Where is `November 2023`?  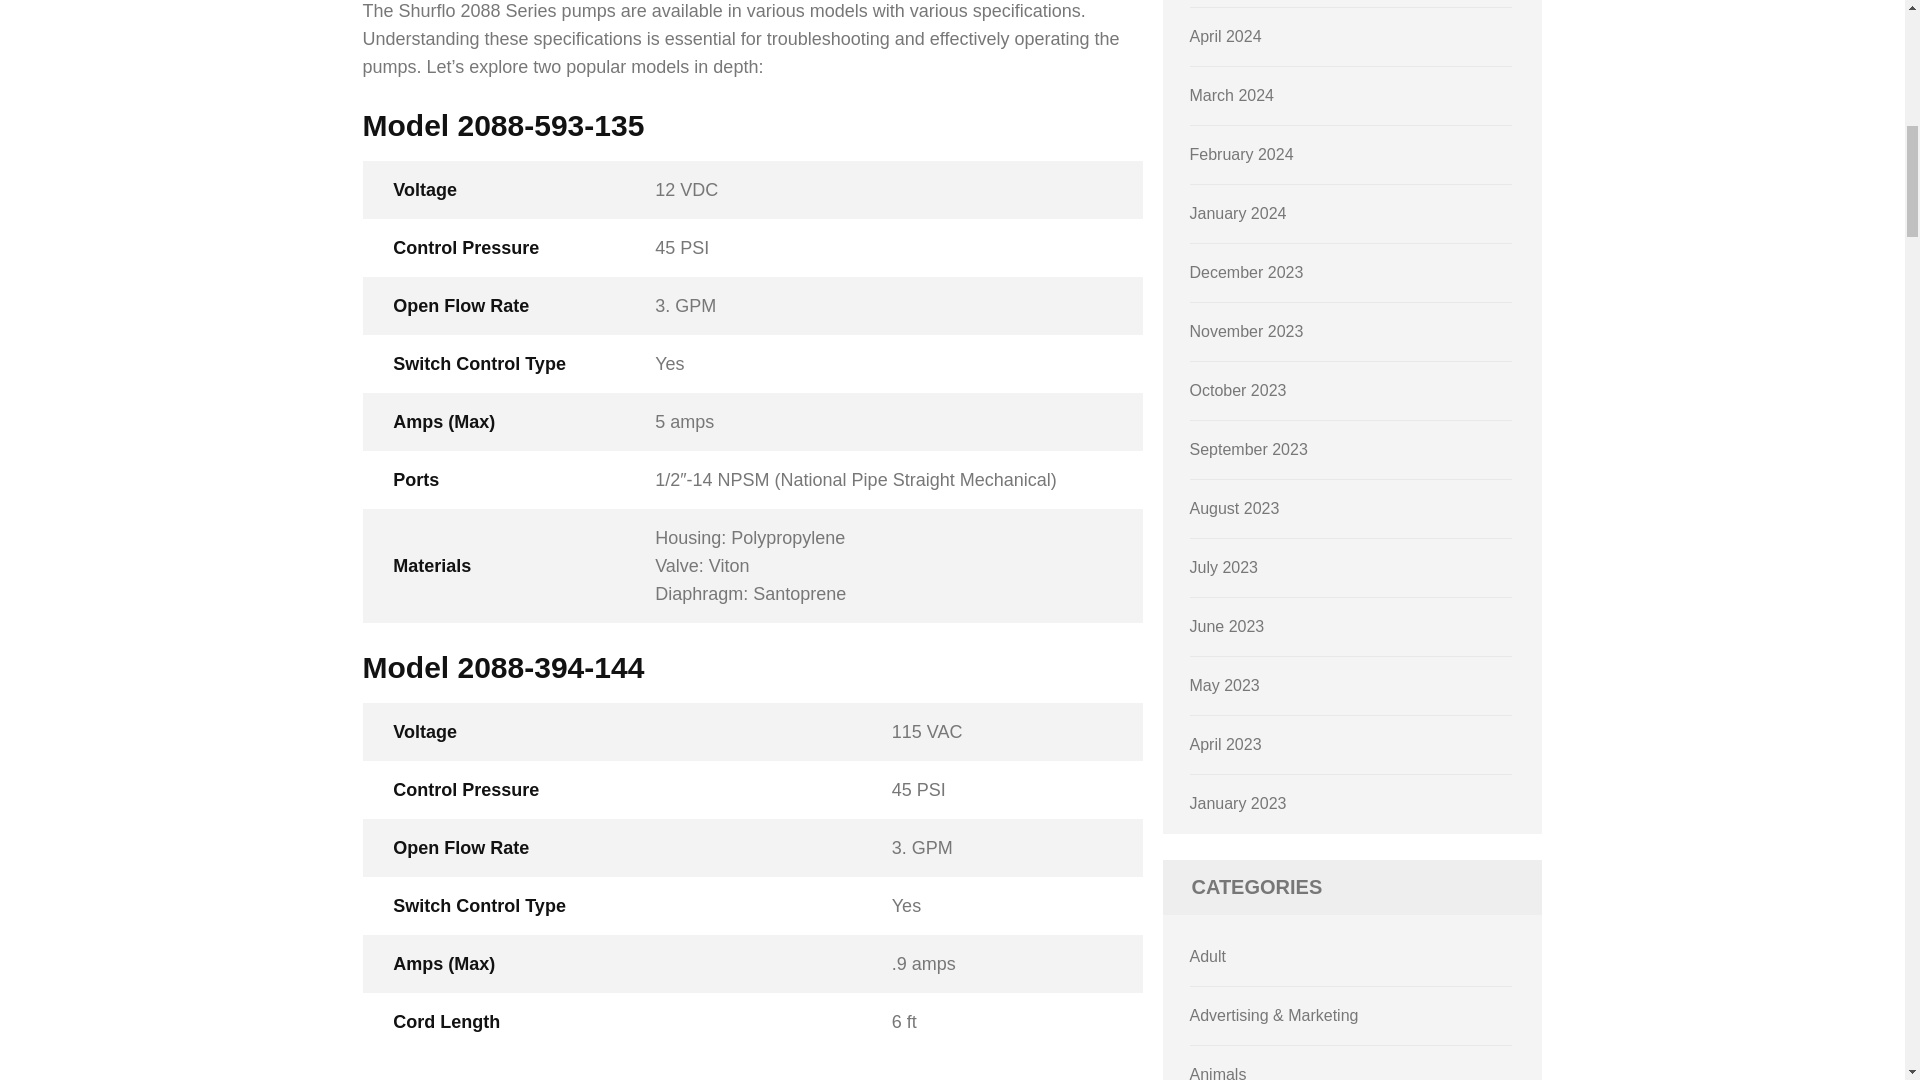
November 2023 is located at coordinates (1246, 331).